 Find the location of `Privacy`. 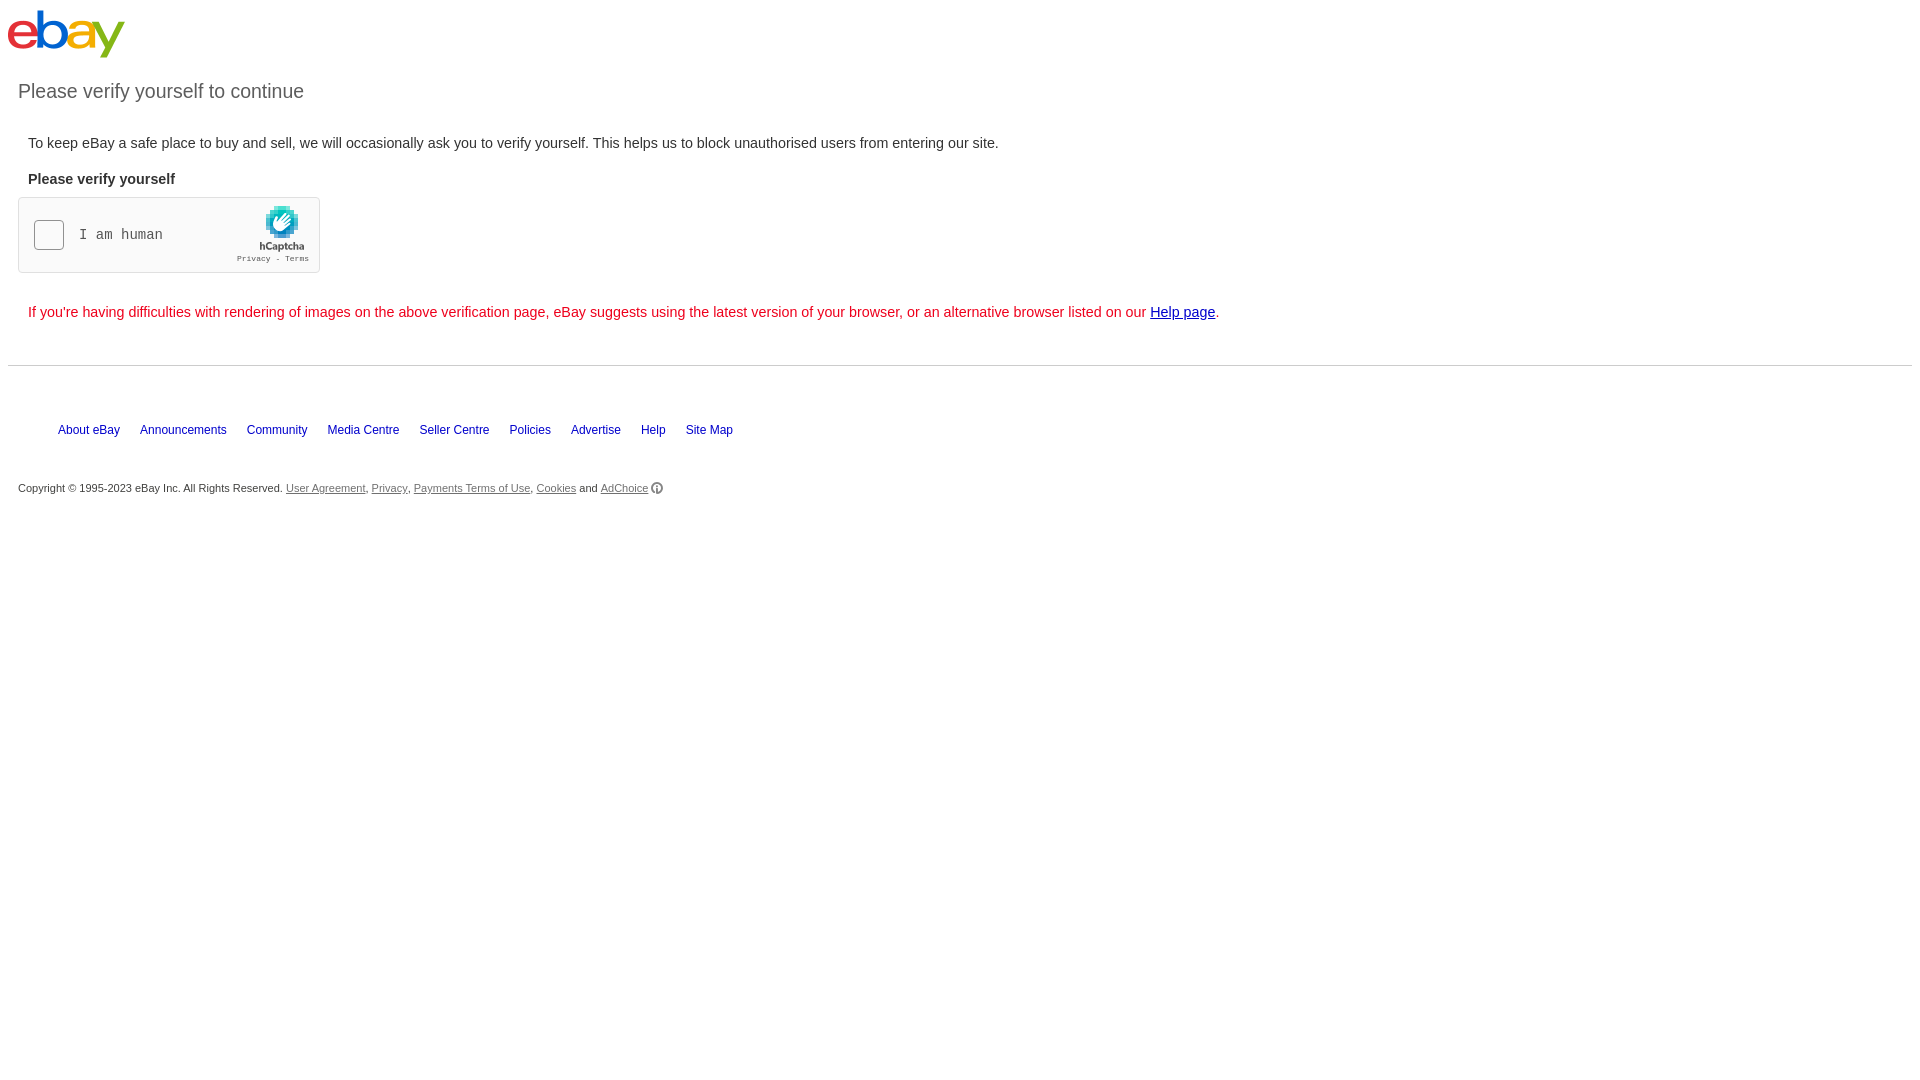

Privacy is located at coordinates (390, 488).